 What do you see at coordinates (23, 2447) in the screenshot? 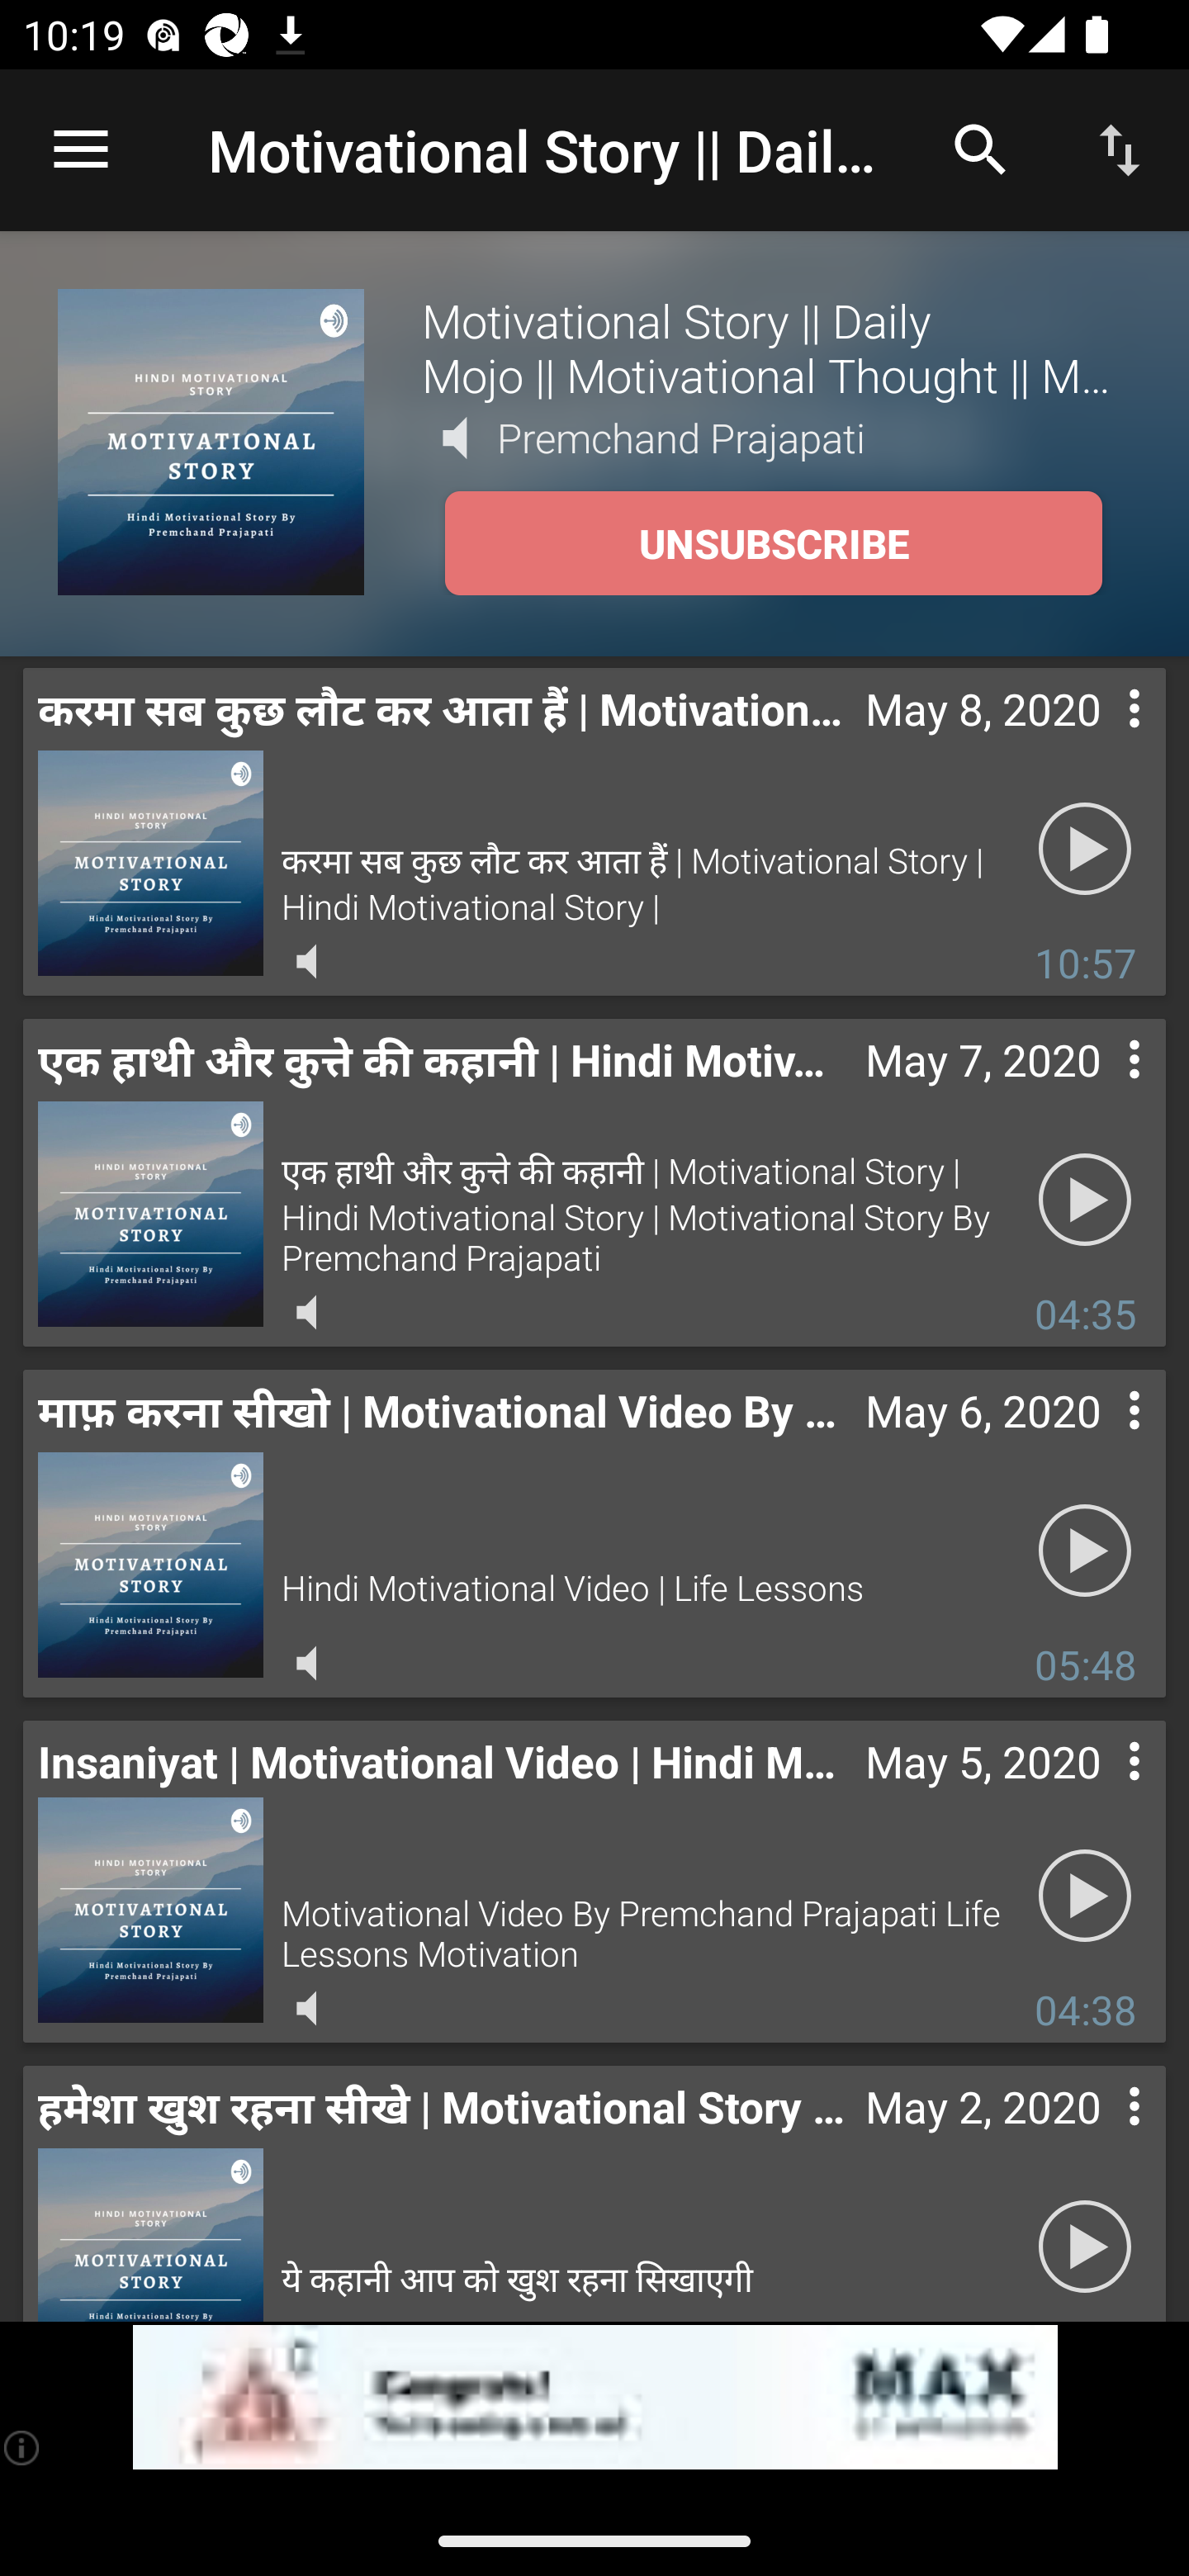
I see `(i)` at bounding box center [23, 2447].